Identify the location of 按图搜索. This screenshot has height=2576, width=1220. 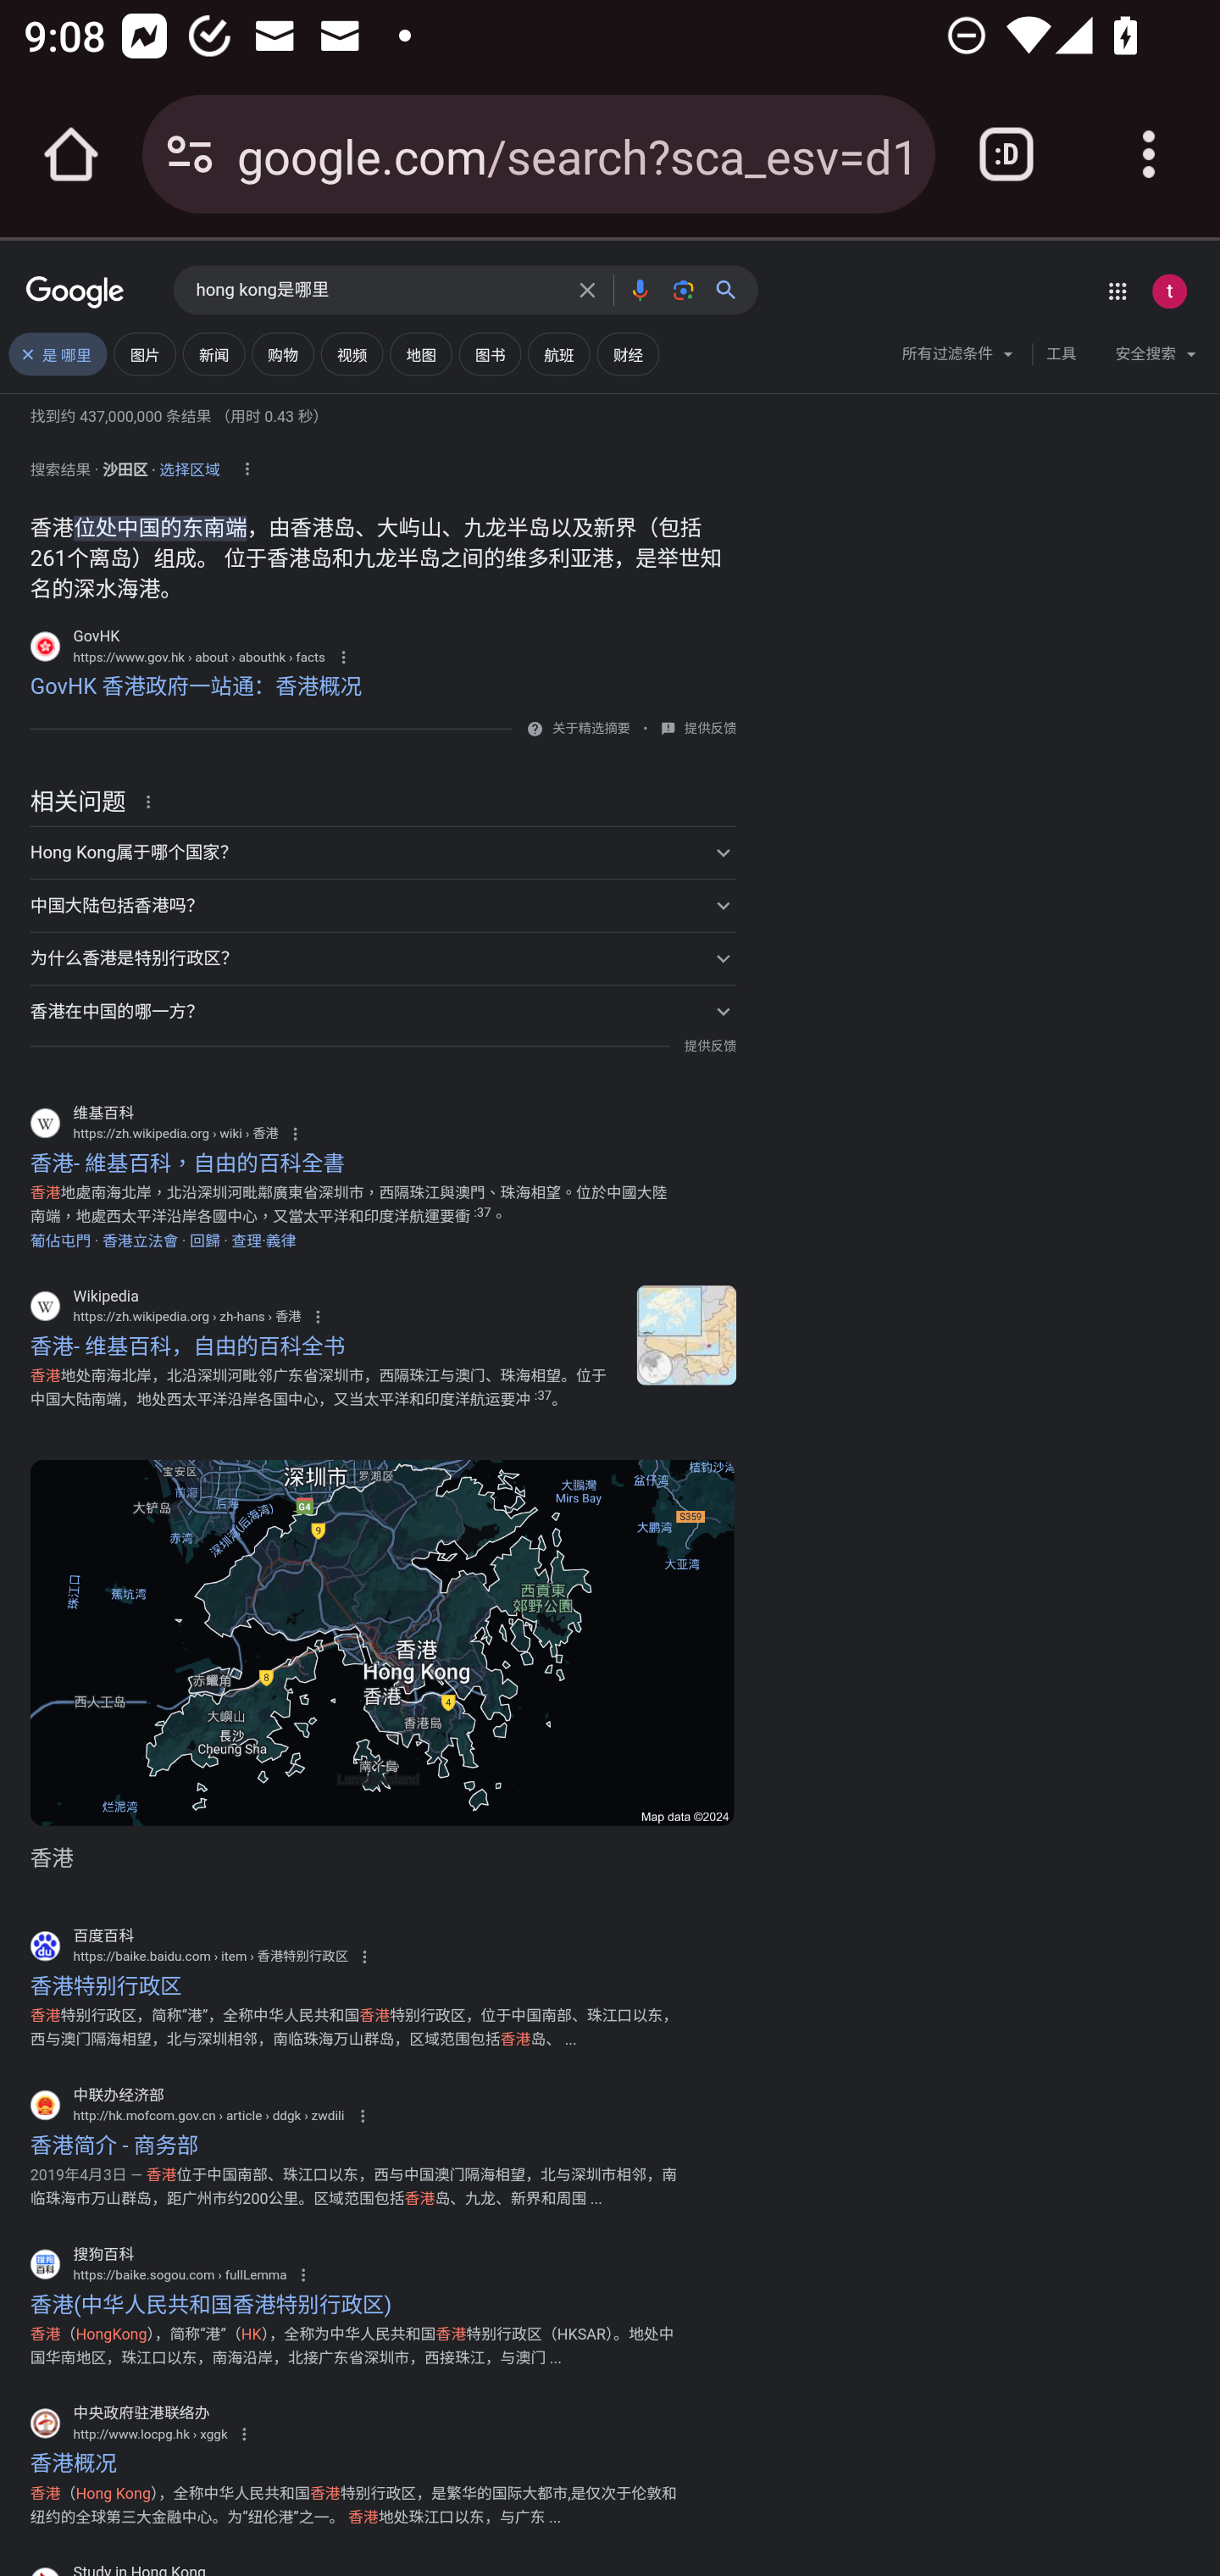
(683, 290).